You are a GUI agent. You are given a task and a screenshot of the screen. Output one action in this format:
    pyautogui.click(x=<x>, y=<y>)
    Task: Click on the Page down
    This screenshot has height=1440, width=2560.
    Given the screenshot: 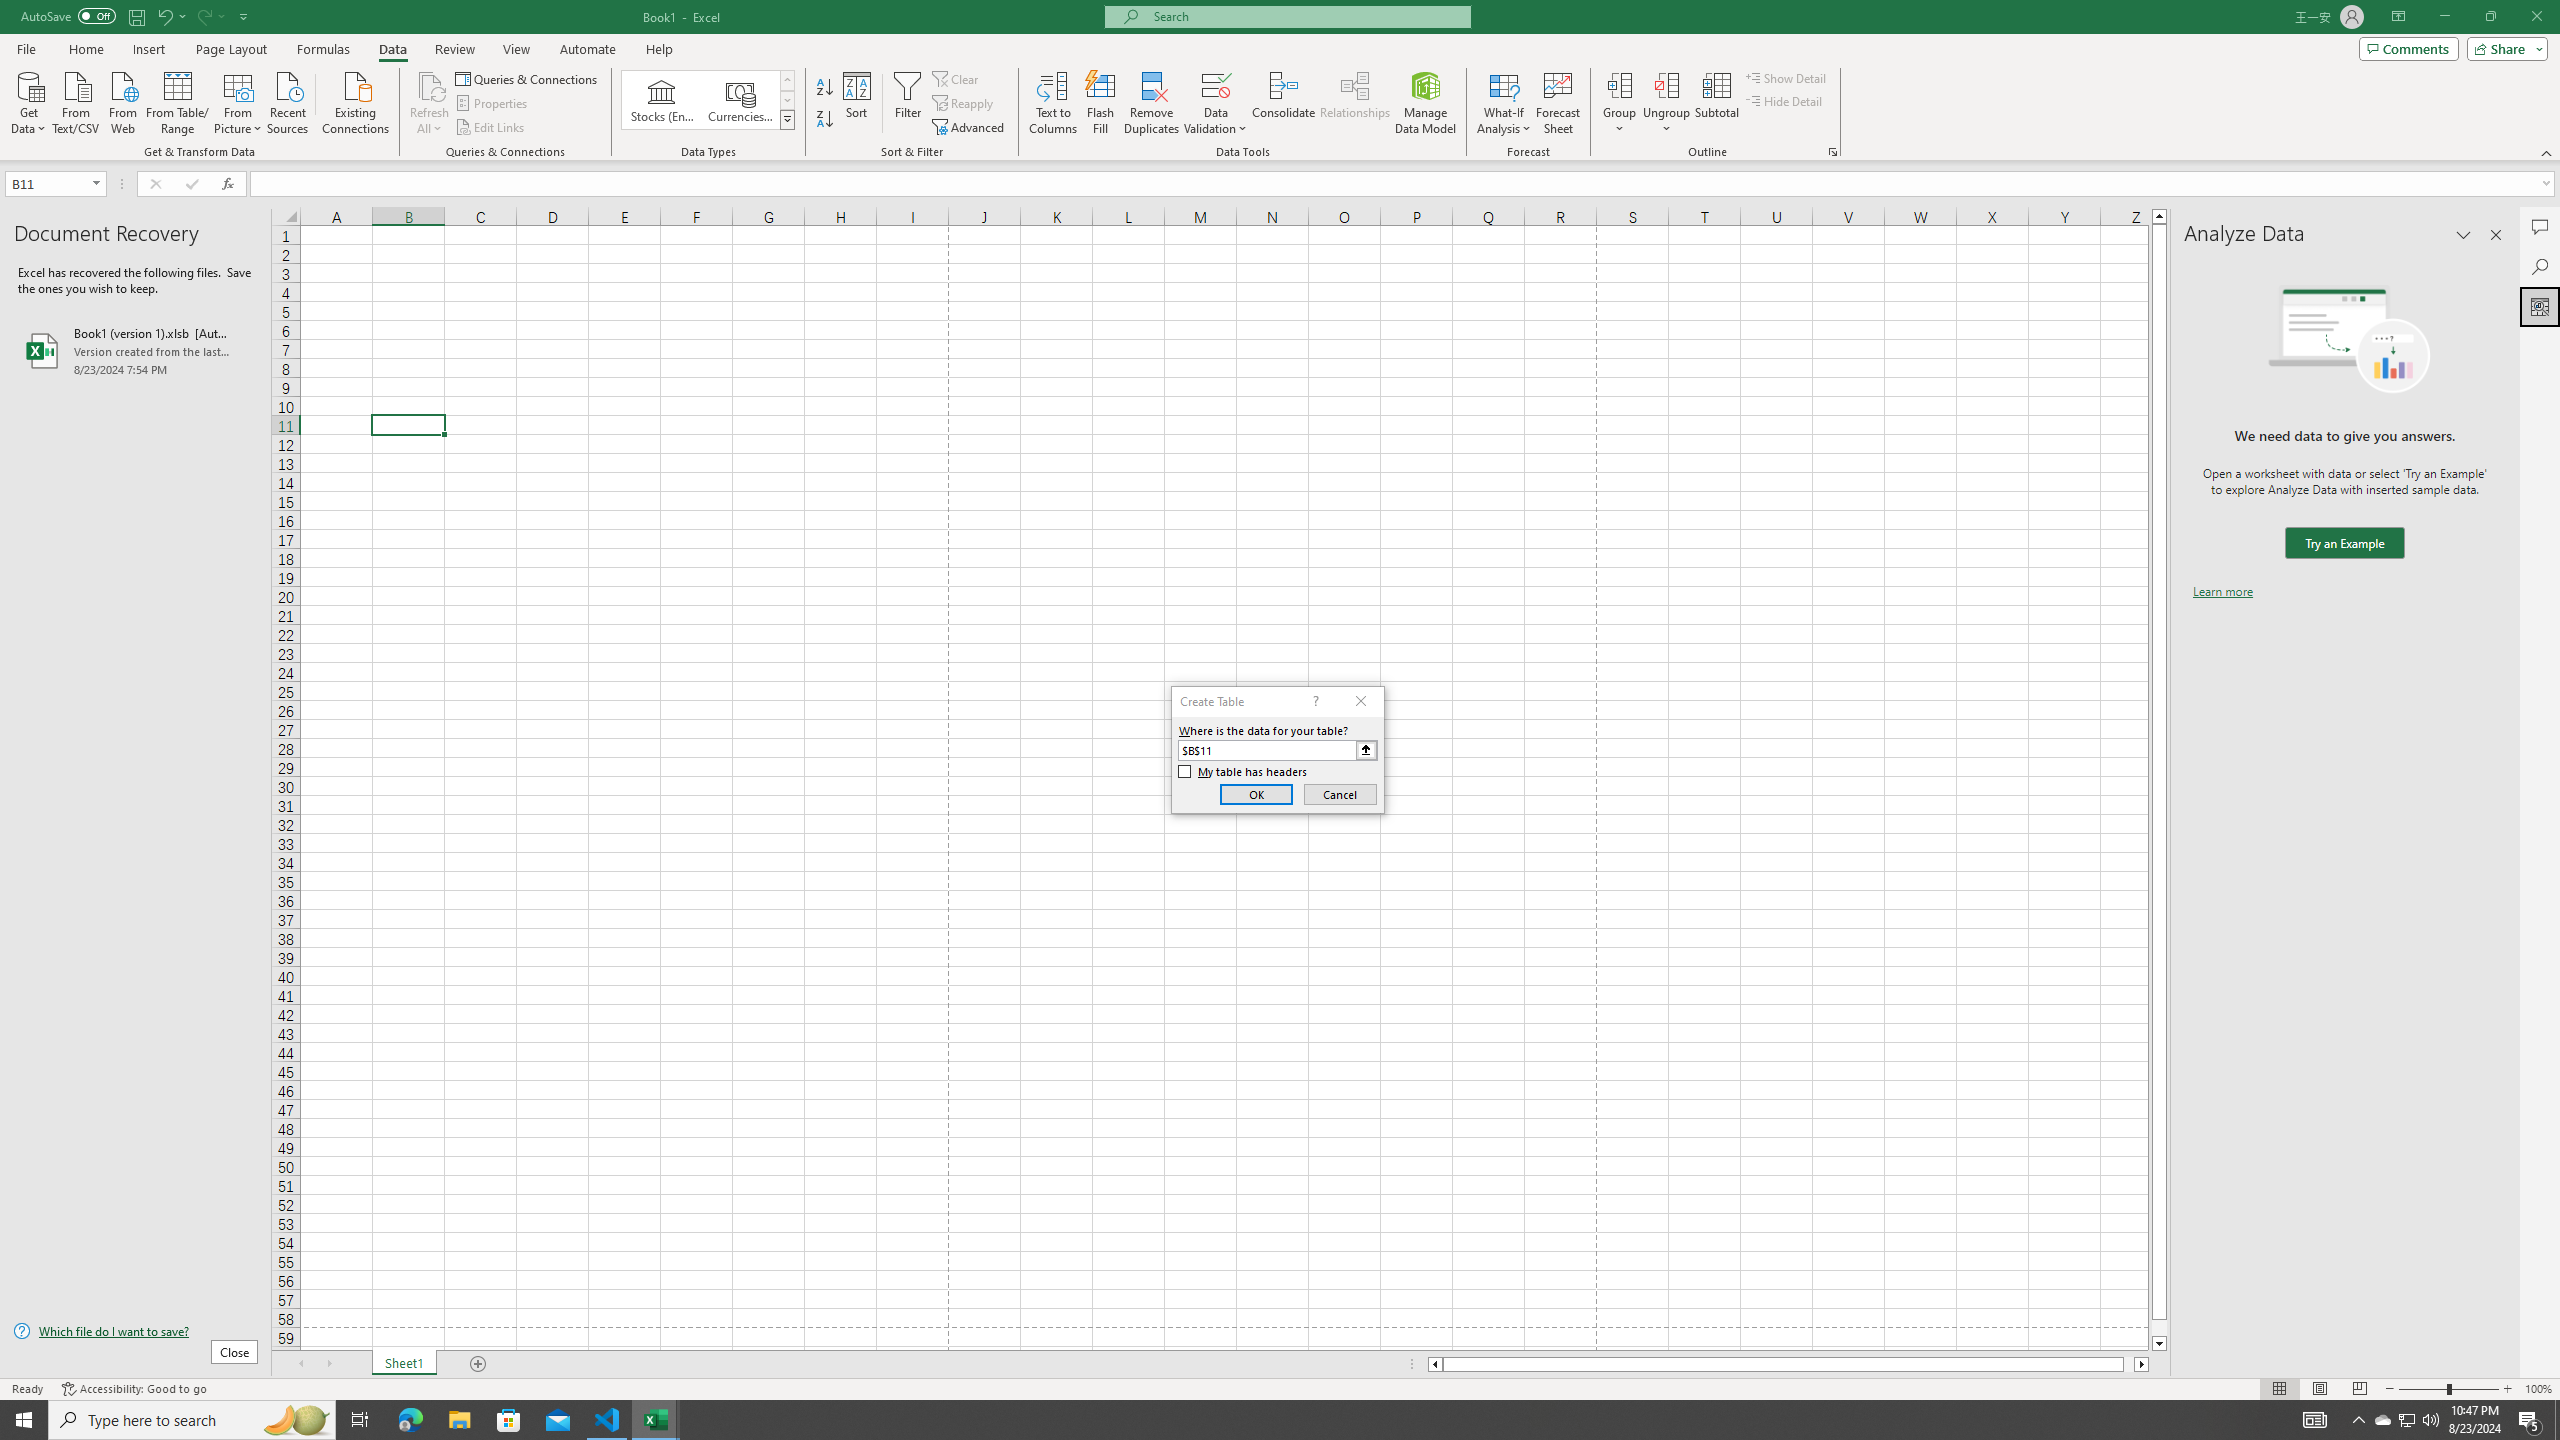 What is the action you would take?
    pyautogui.click(x=2159, y=1328)
    